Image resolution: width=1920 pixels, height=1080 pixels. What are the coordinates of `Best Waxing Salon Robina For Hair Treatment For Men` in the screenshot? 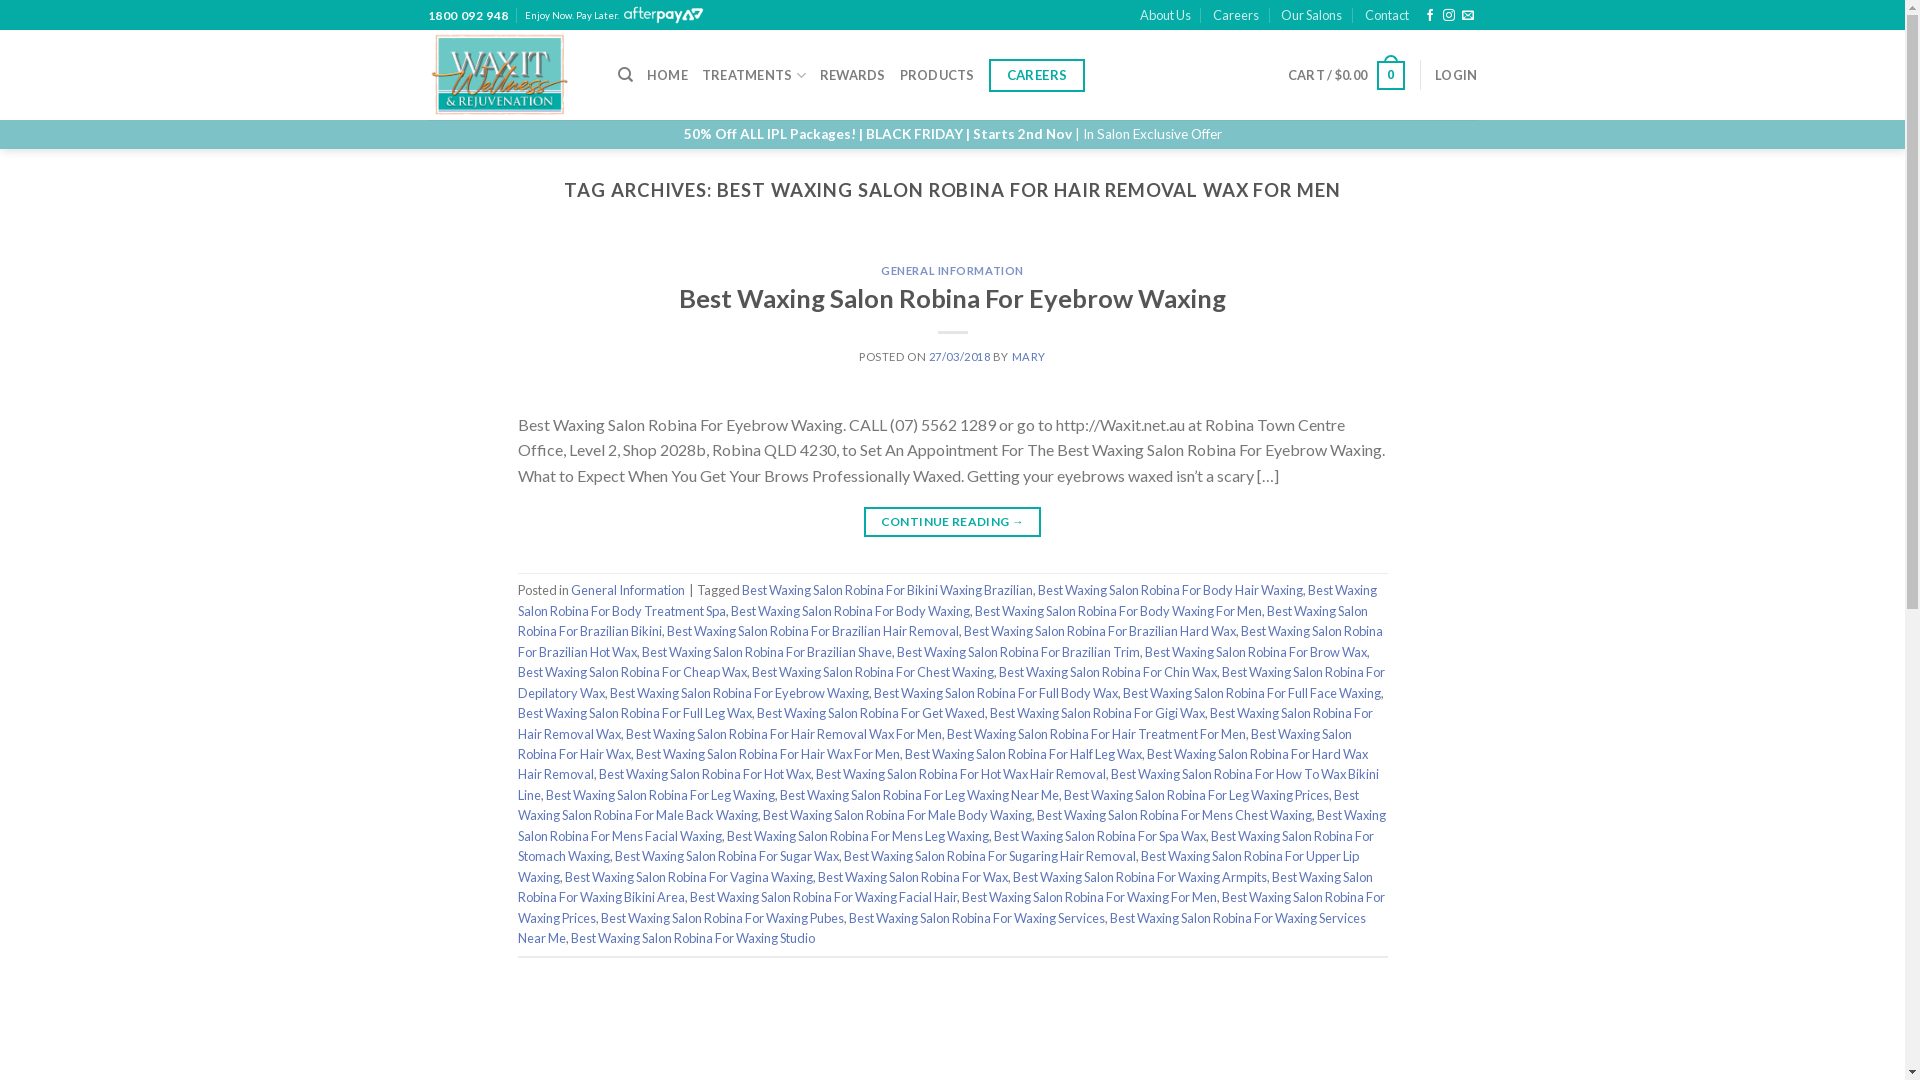 It's located at (1096, 734).